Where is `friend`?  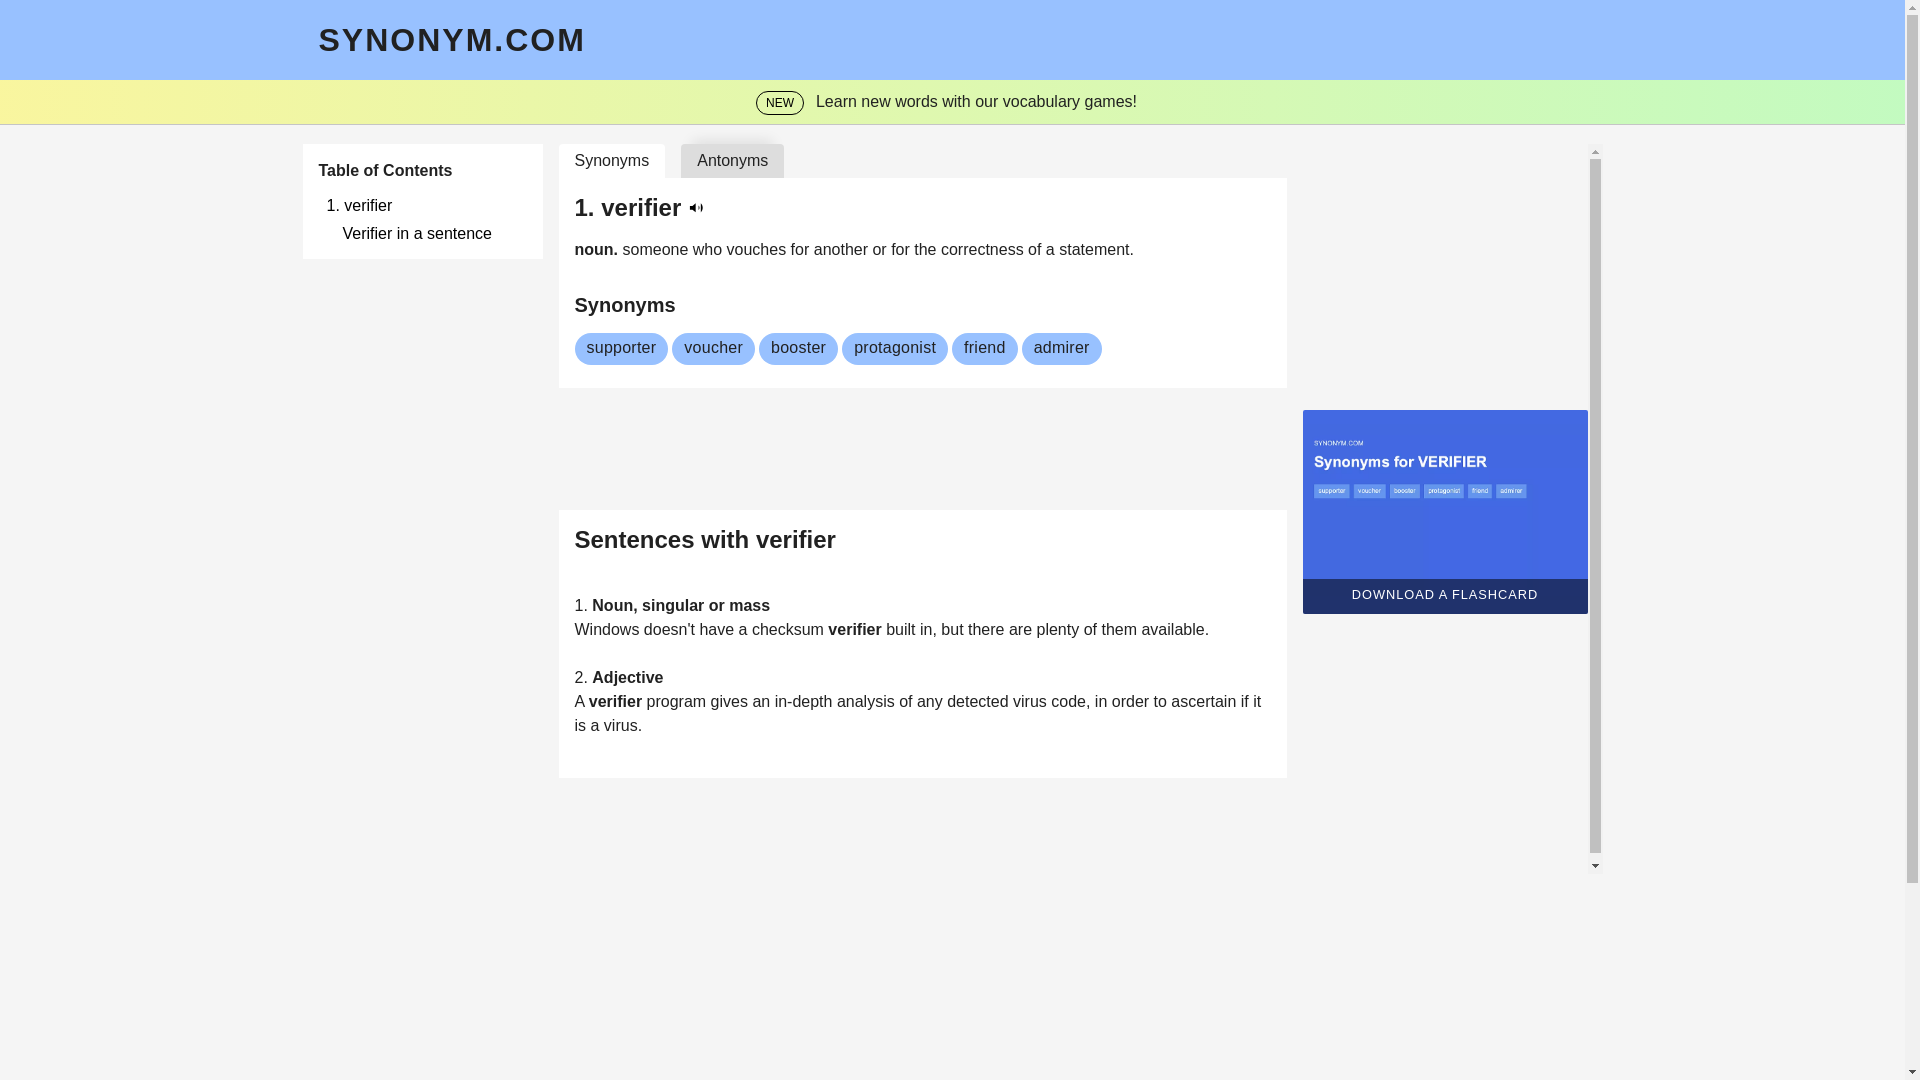 friend is located at coordinates (984, 348).